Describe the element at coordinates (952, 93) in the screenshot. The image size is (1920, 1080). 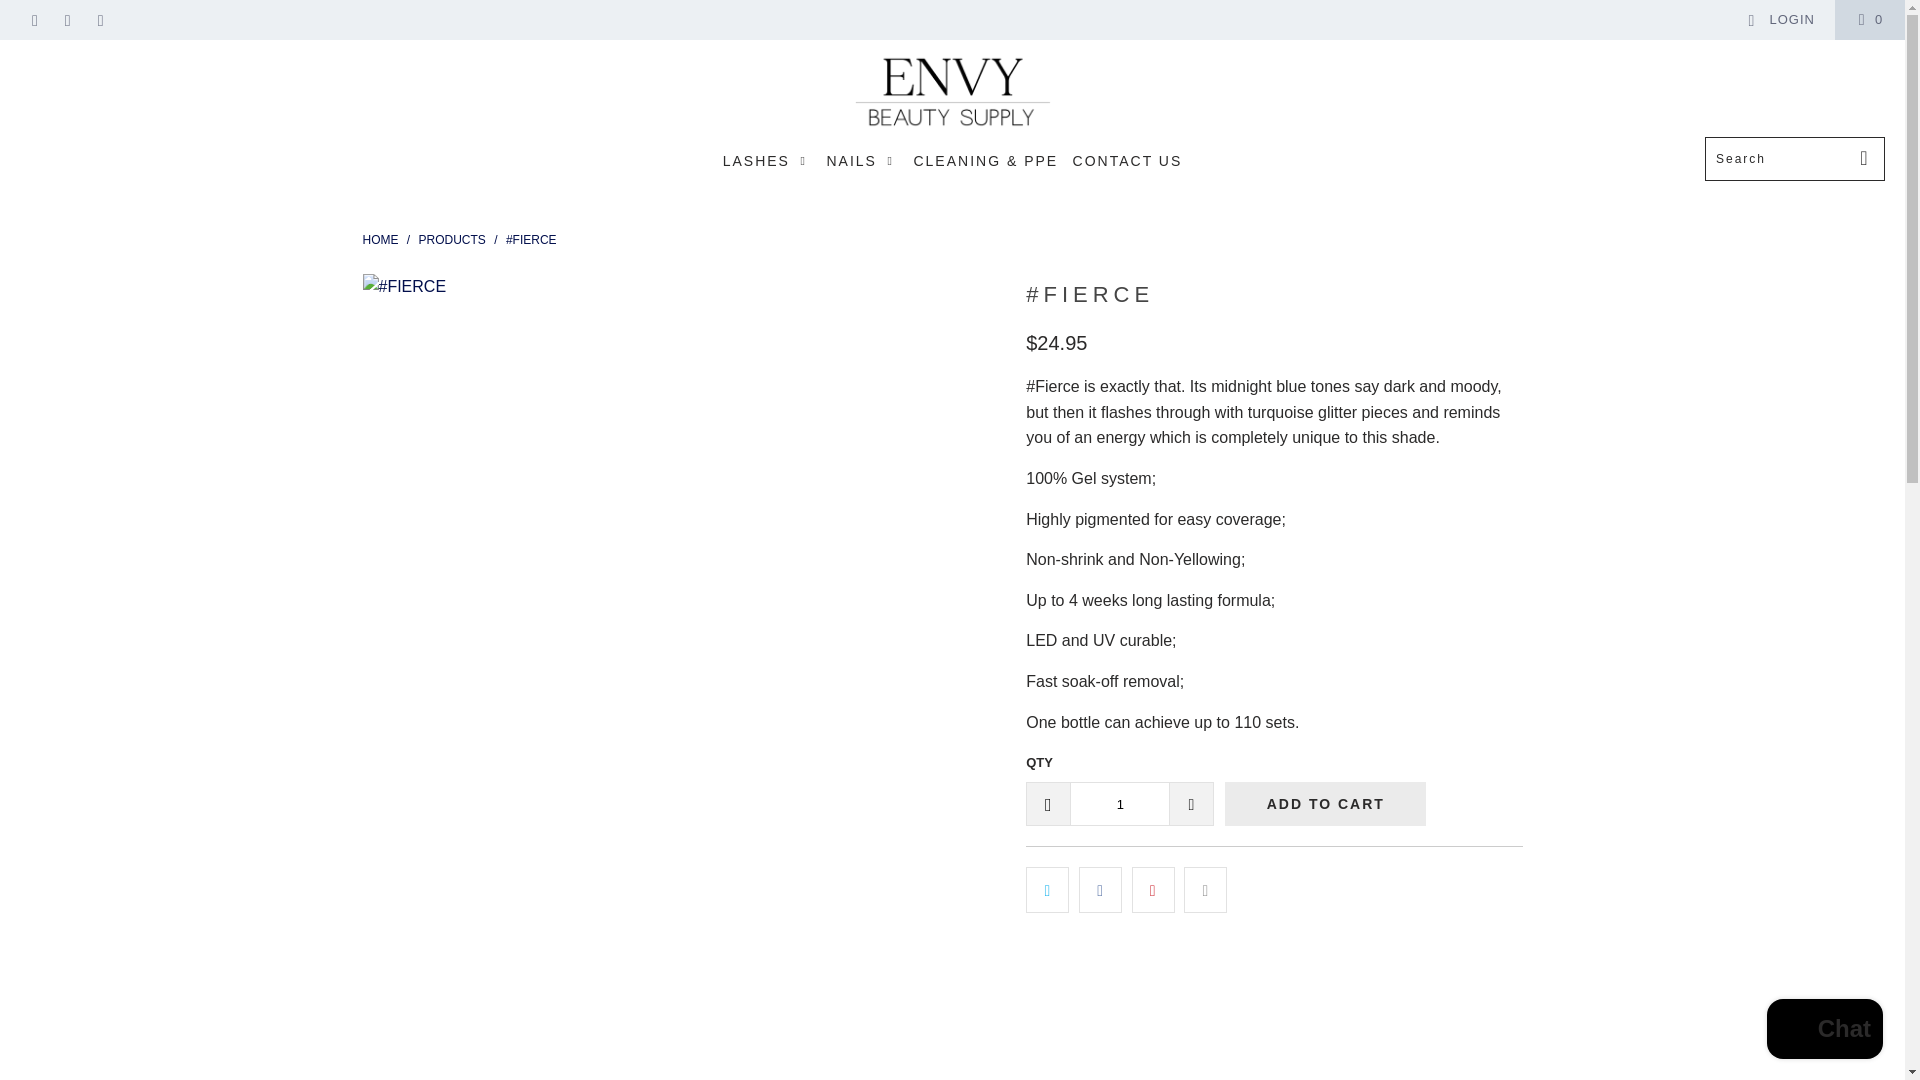
I see `Envy Beauty Supply` at that location.